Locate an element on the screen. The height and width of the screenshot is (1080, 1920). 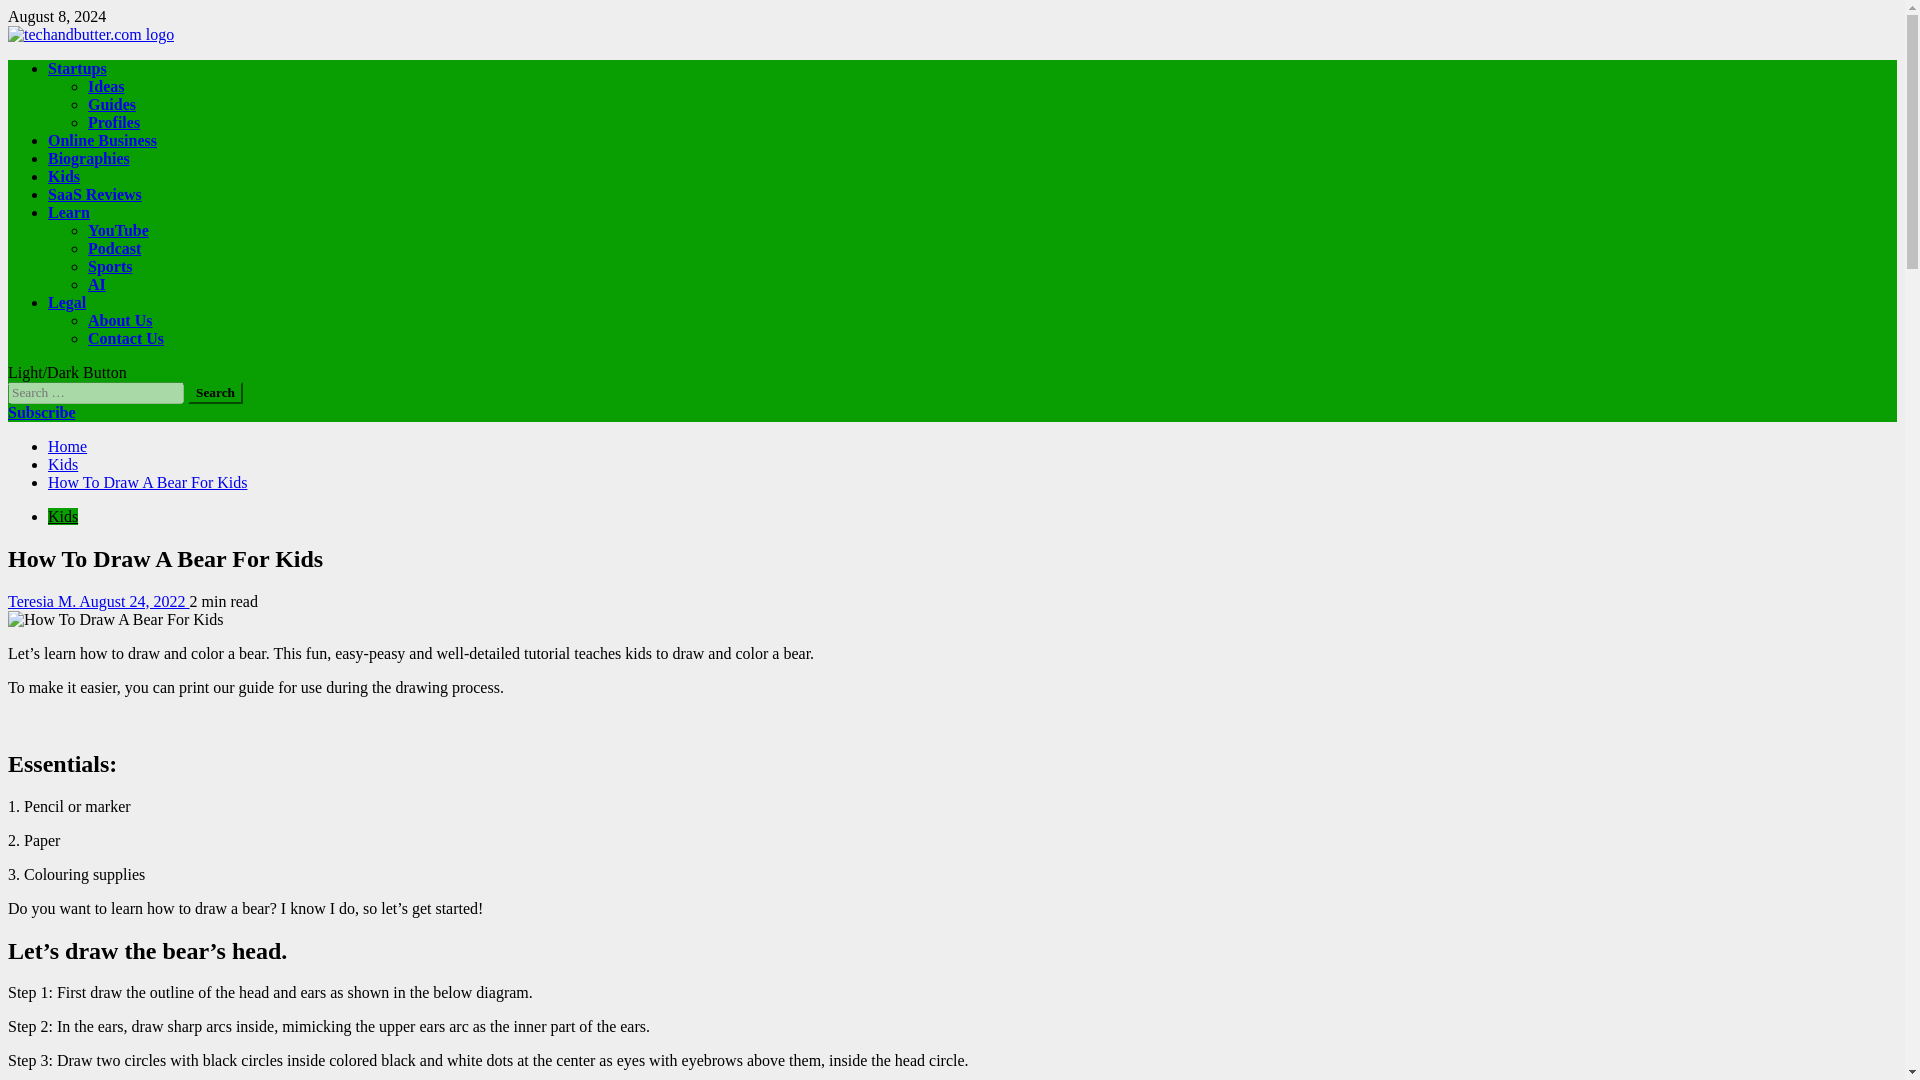
Sports is located at coordinates (110, 266).